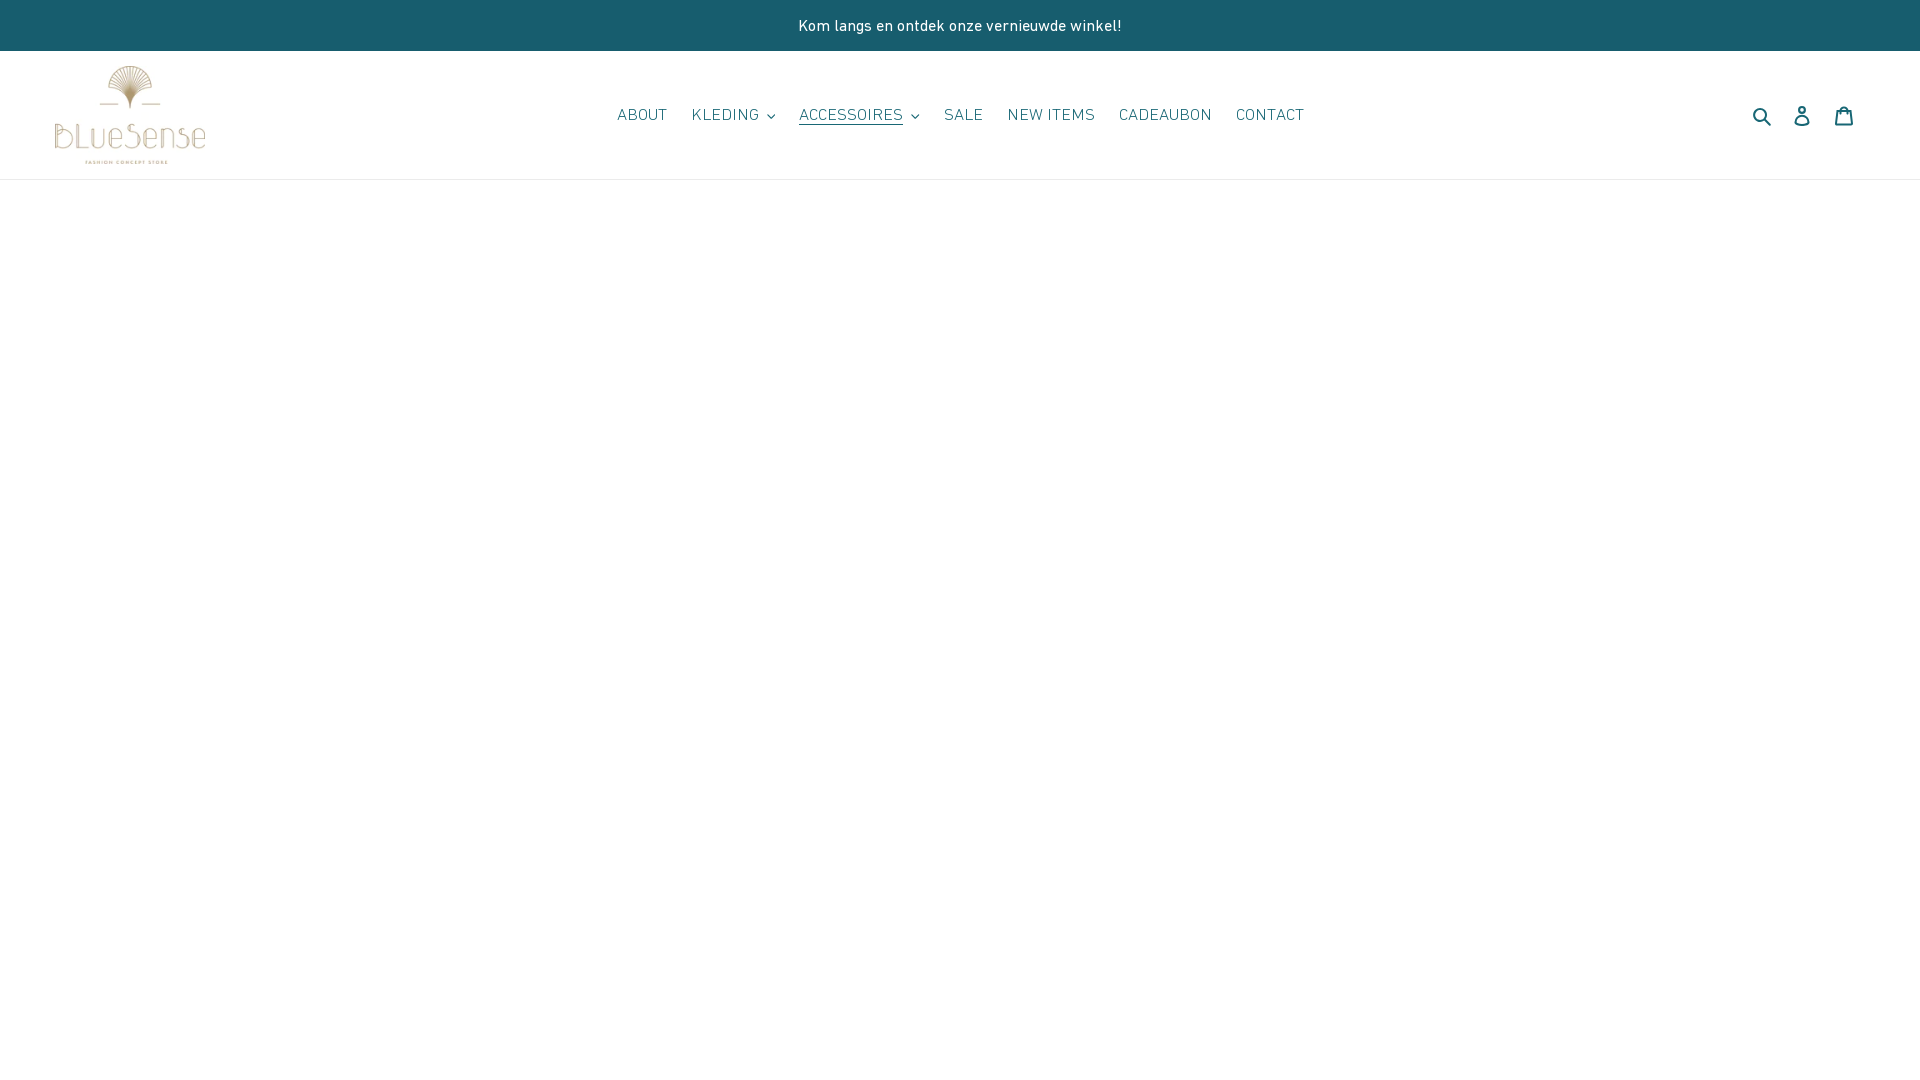  I want to click on Zoeken, so click(1764, 115).